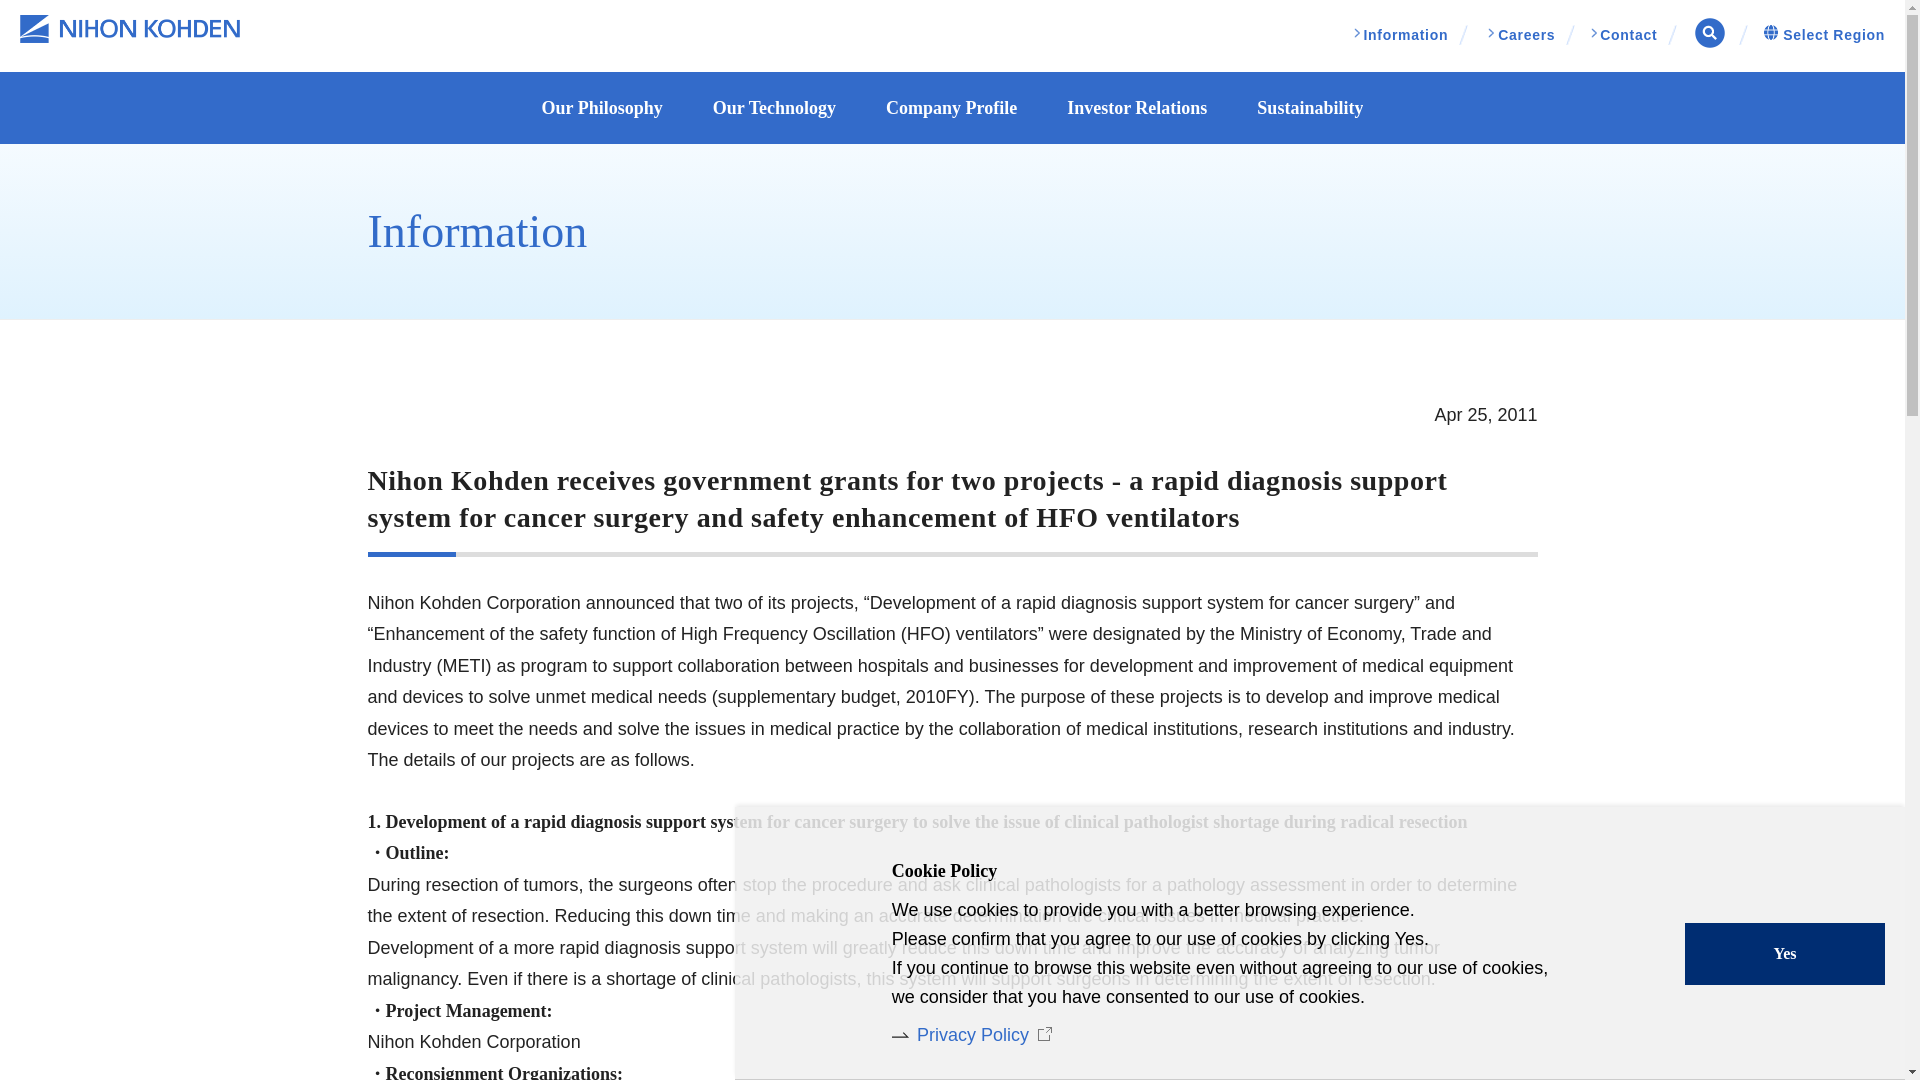  I want to click on search, so click(1179, 555).